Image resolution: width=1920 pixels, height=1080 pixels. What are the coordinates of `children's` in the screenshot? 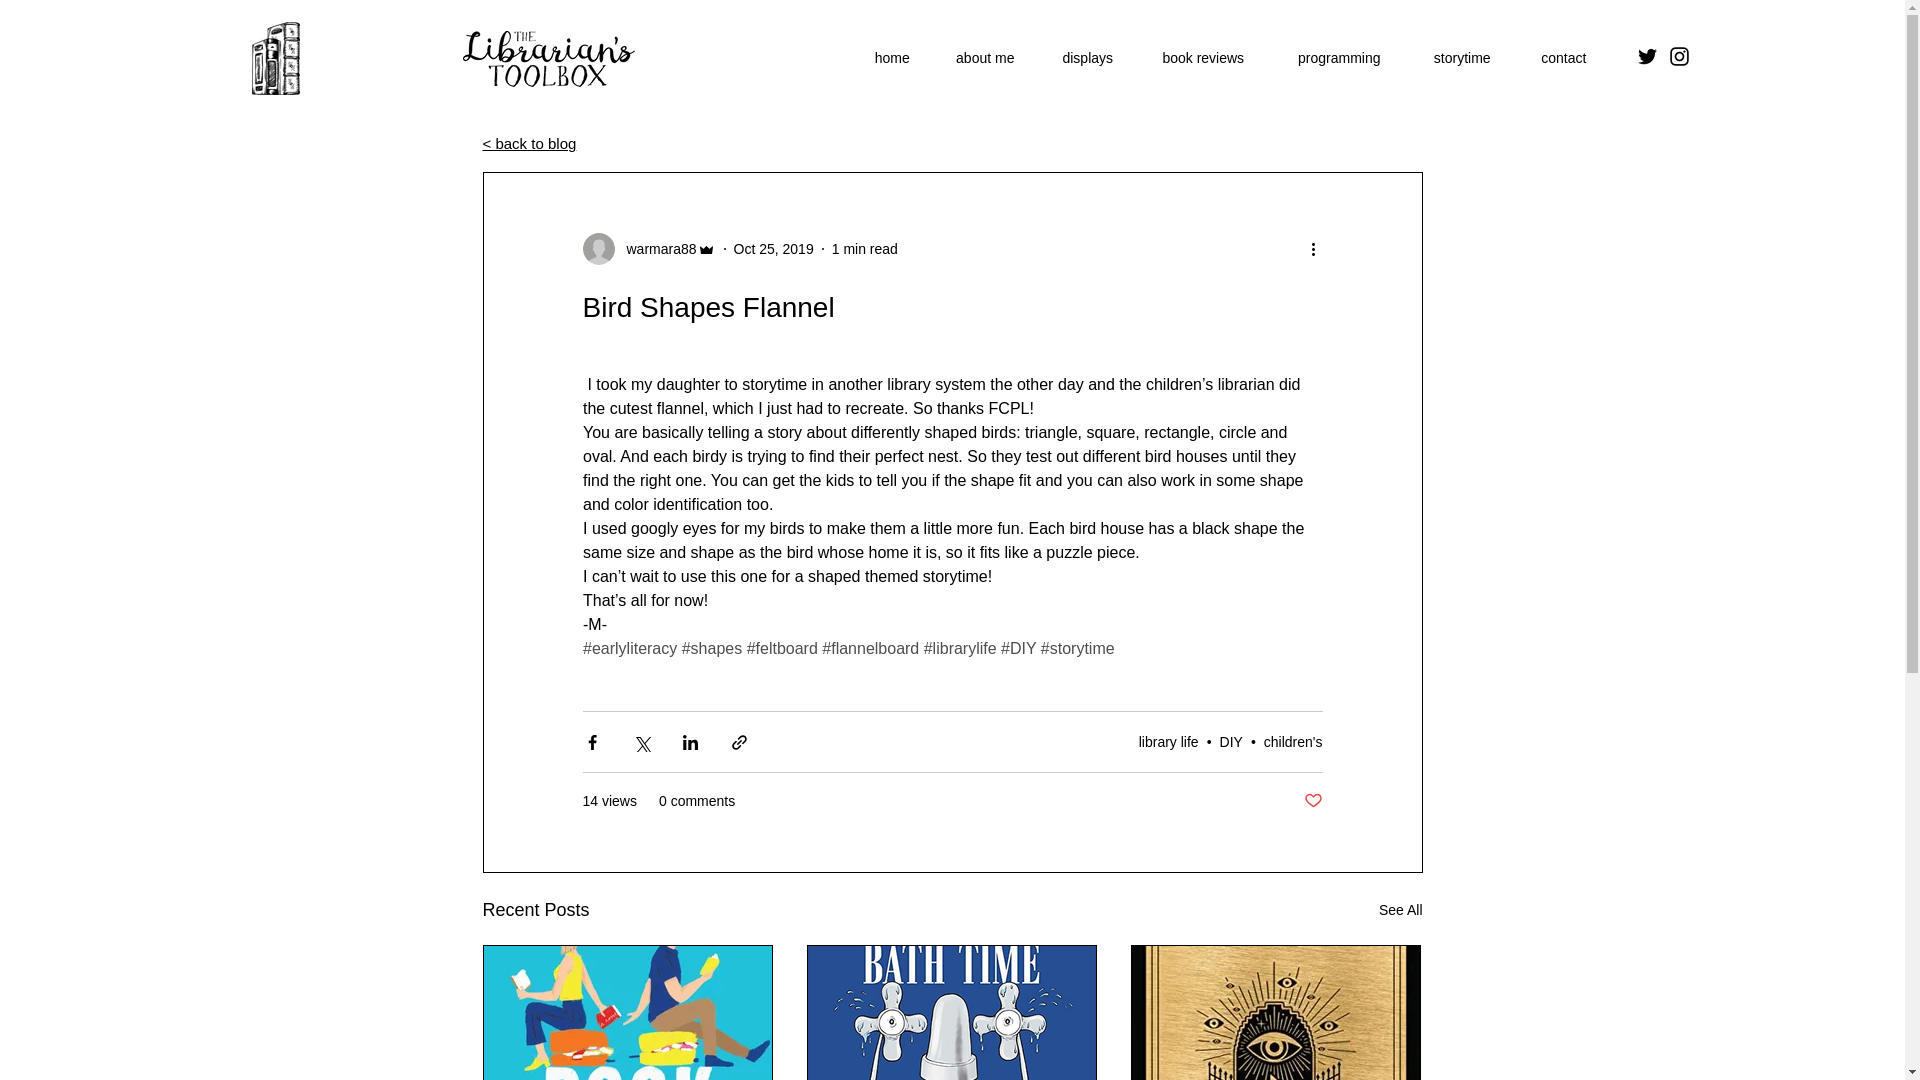 It's located at (1292, 742).